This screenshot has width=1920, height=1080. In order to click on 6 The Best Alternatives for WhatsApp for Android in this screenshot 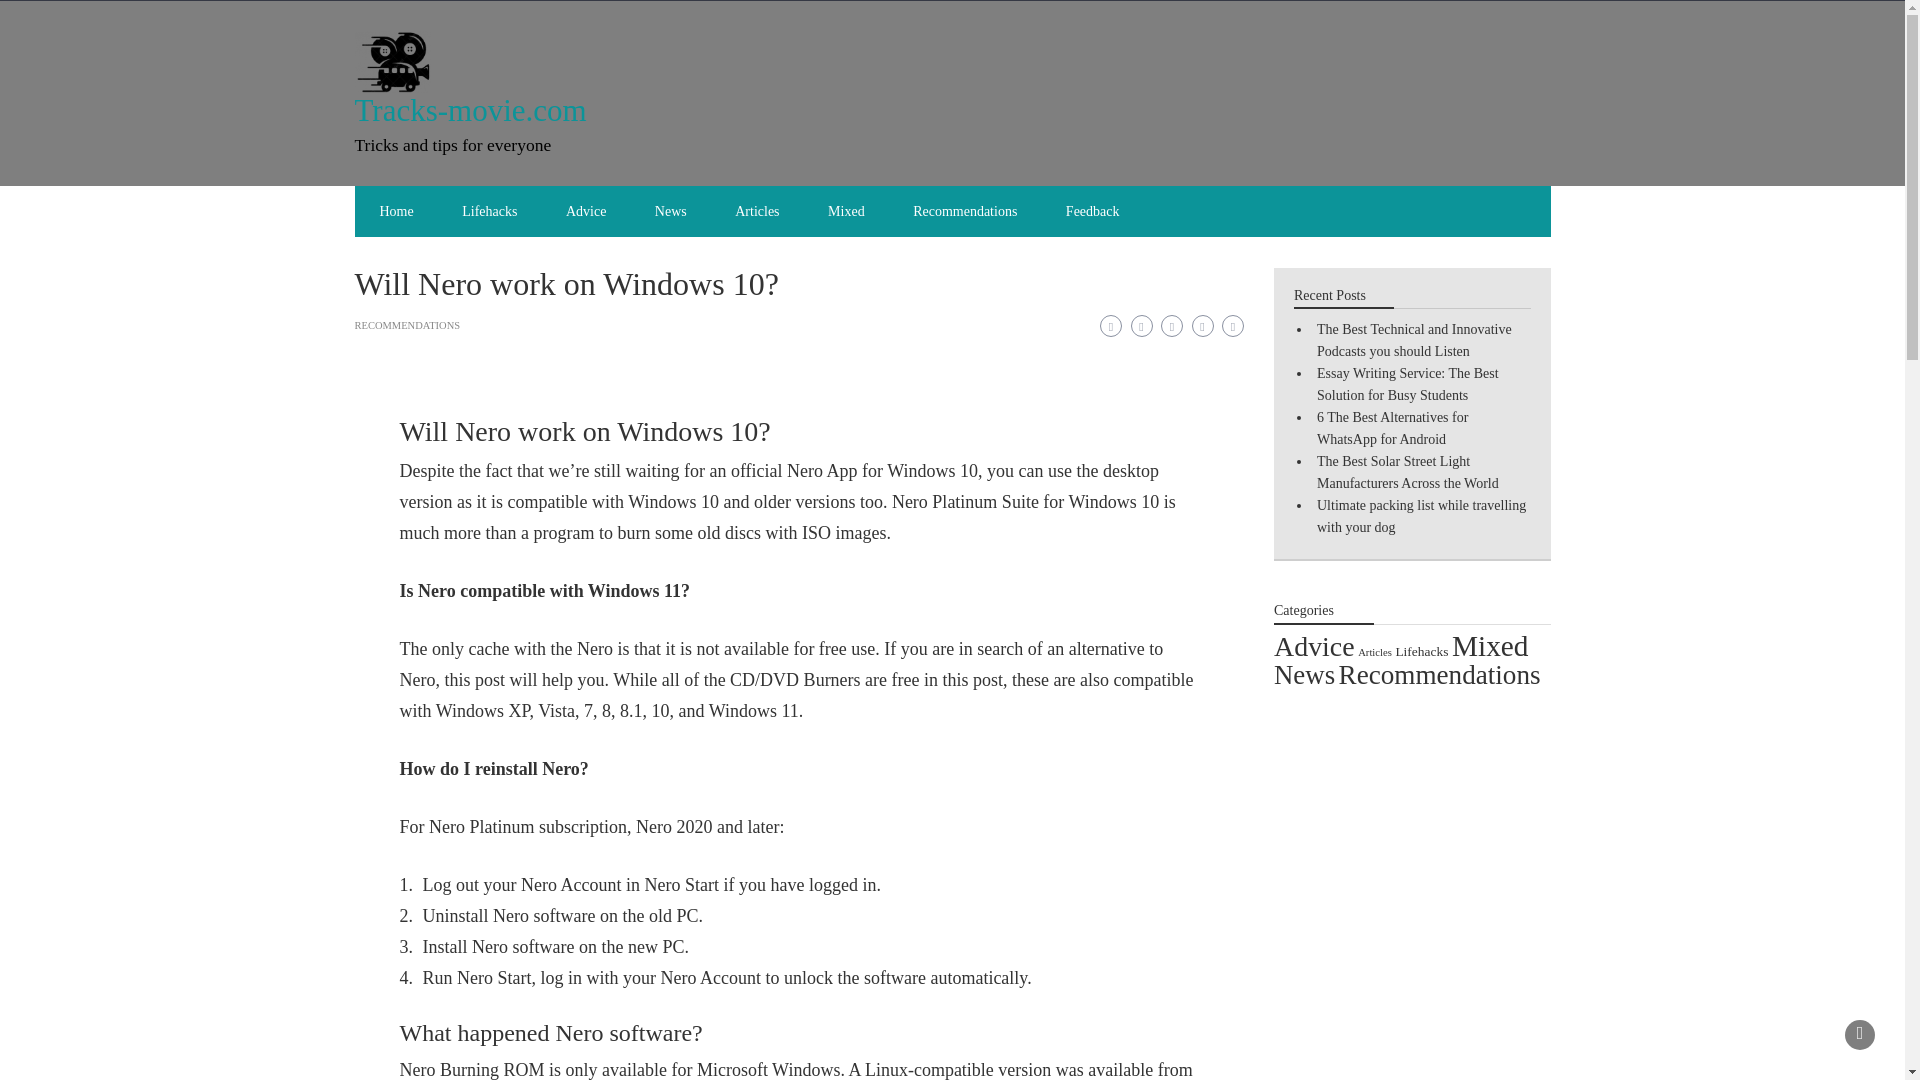, I will do `click(1392, 428)`.